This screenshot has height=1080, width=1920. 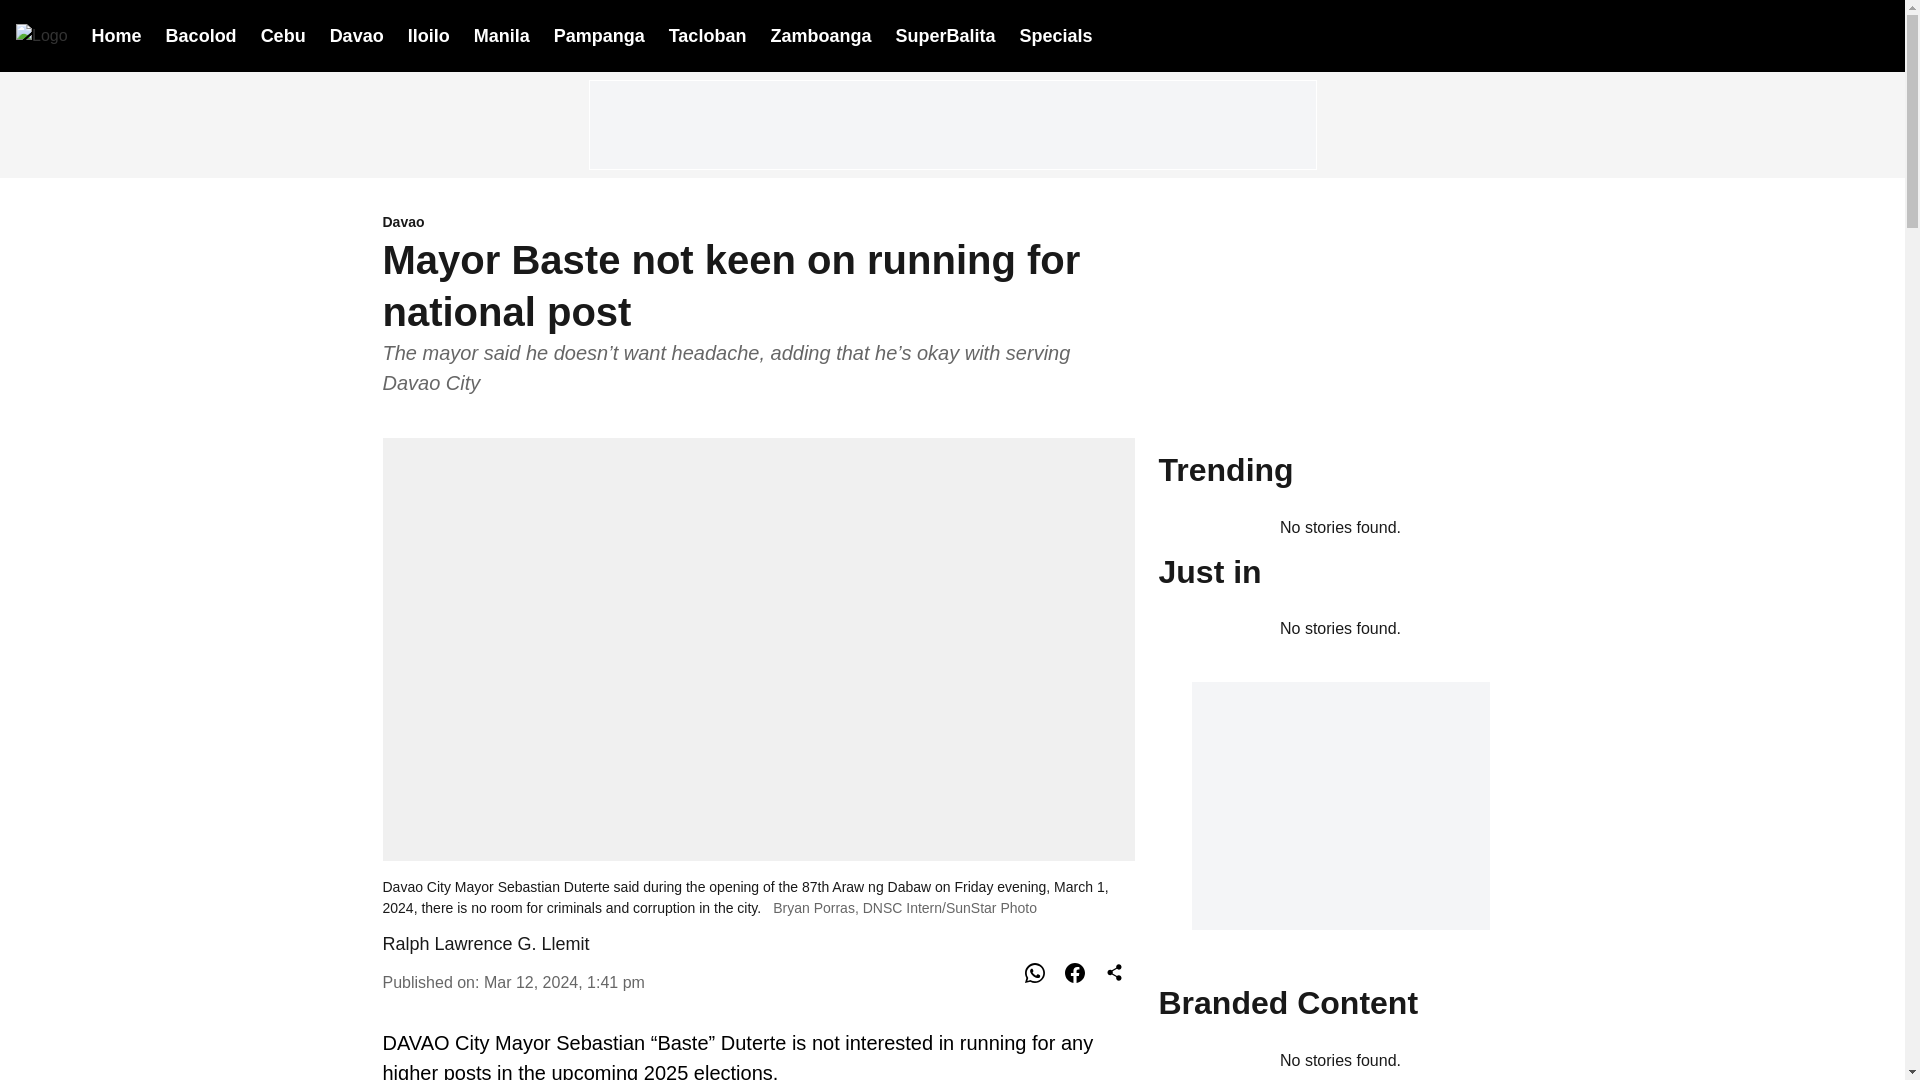 I want to click on Zamboanga, so click(x=820, y=34).